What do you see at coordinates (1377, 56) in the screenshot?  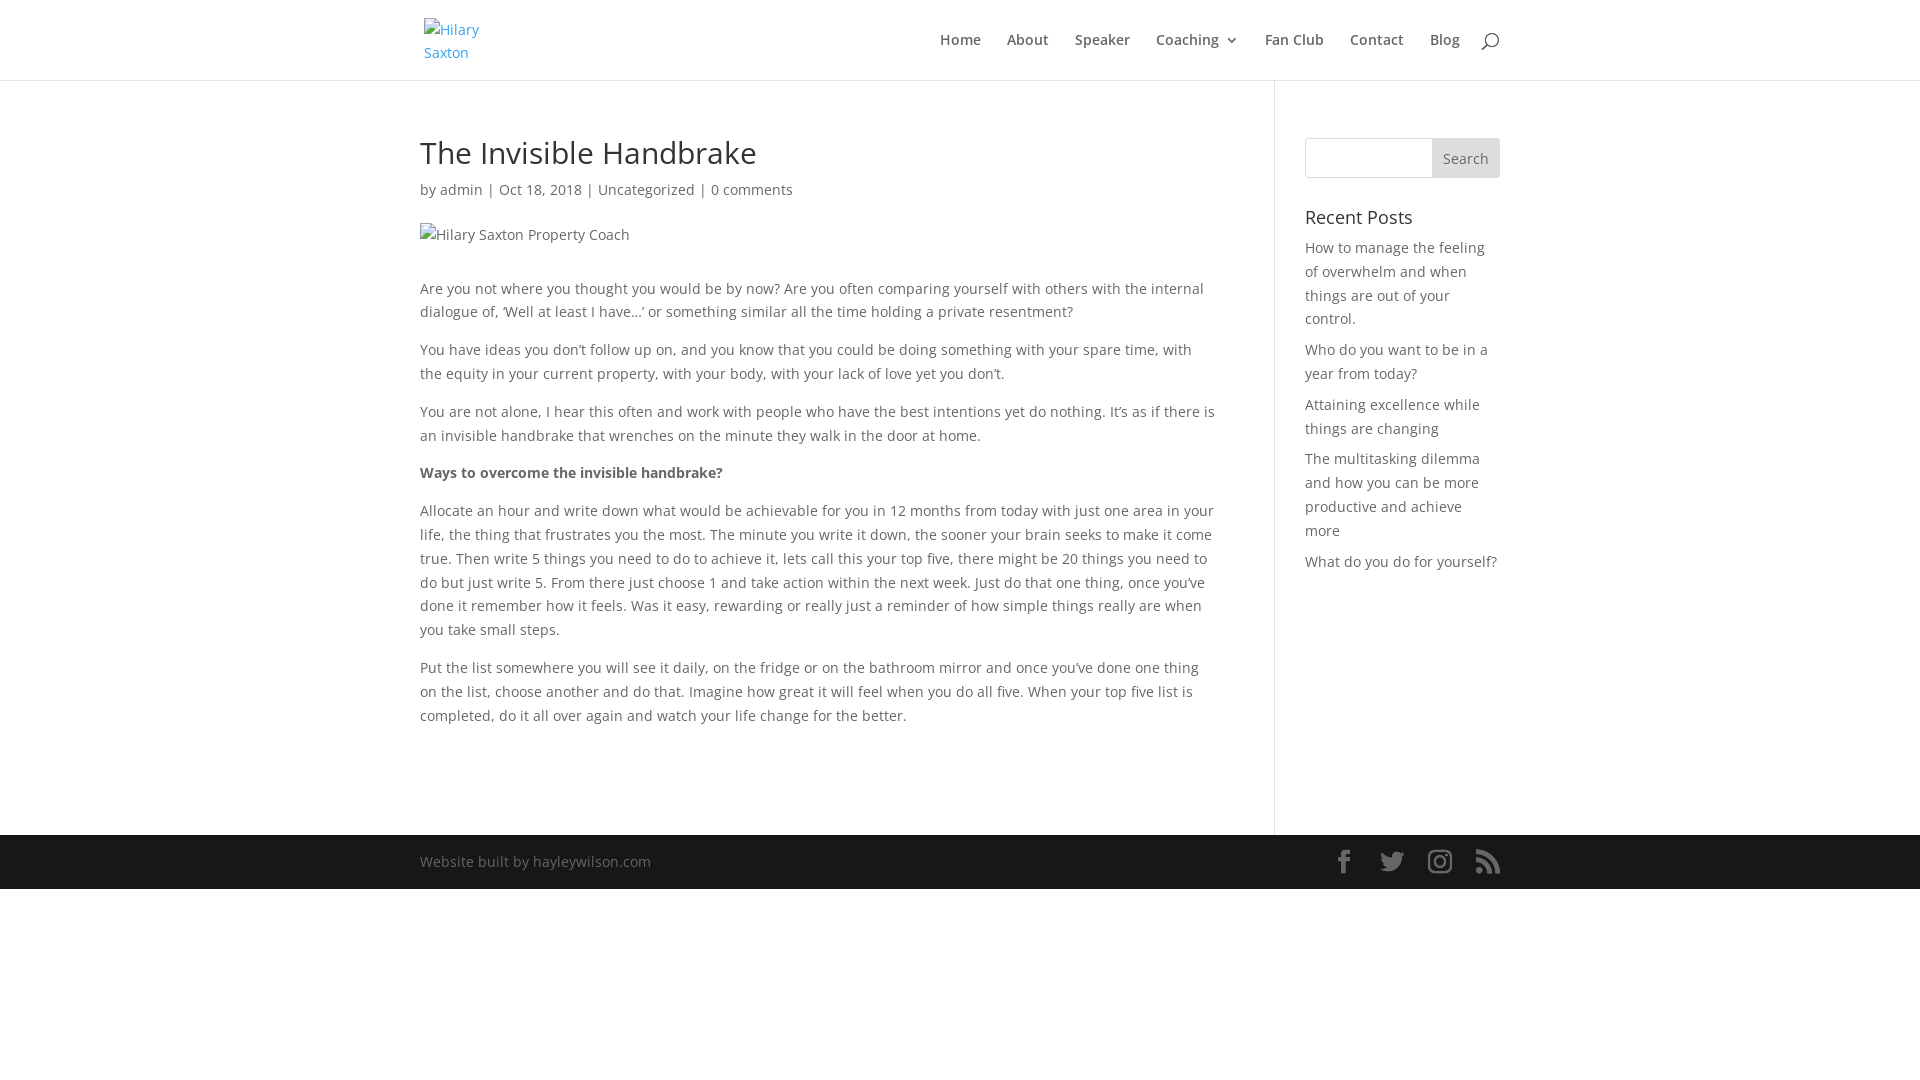 I see `Contact` at bounding box center [1377, 56].